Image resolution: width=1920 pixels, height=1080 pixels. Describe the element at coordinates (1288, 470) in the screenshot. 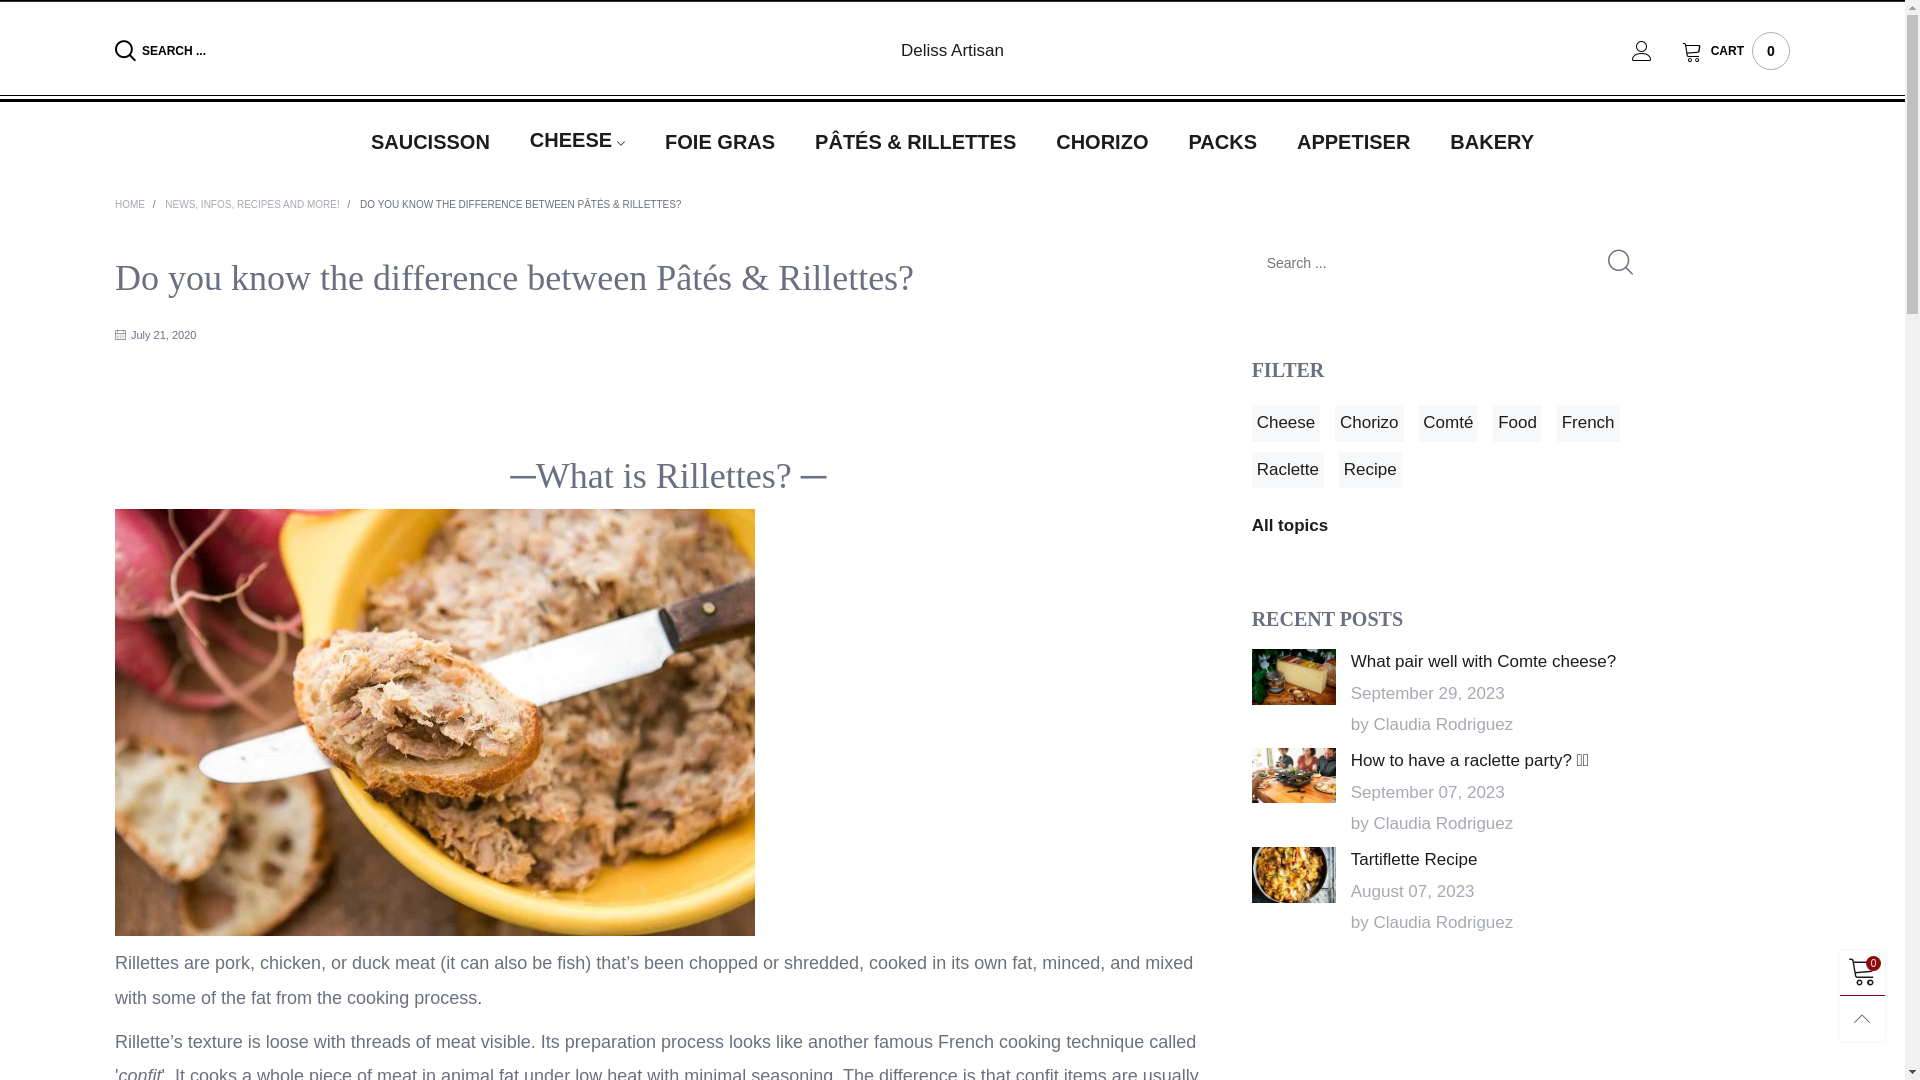

I see `Raclette` at that location.